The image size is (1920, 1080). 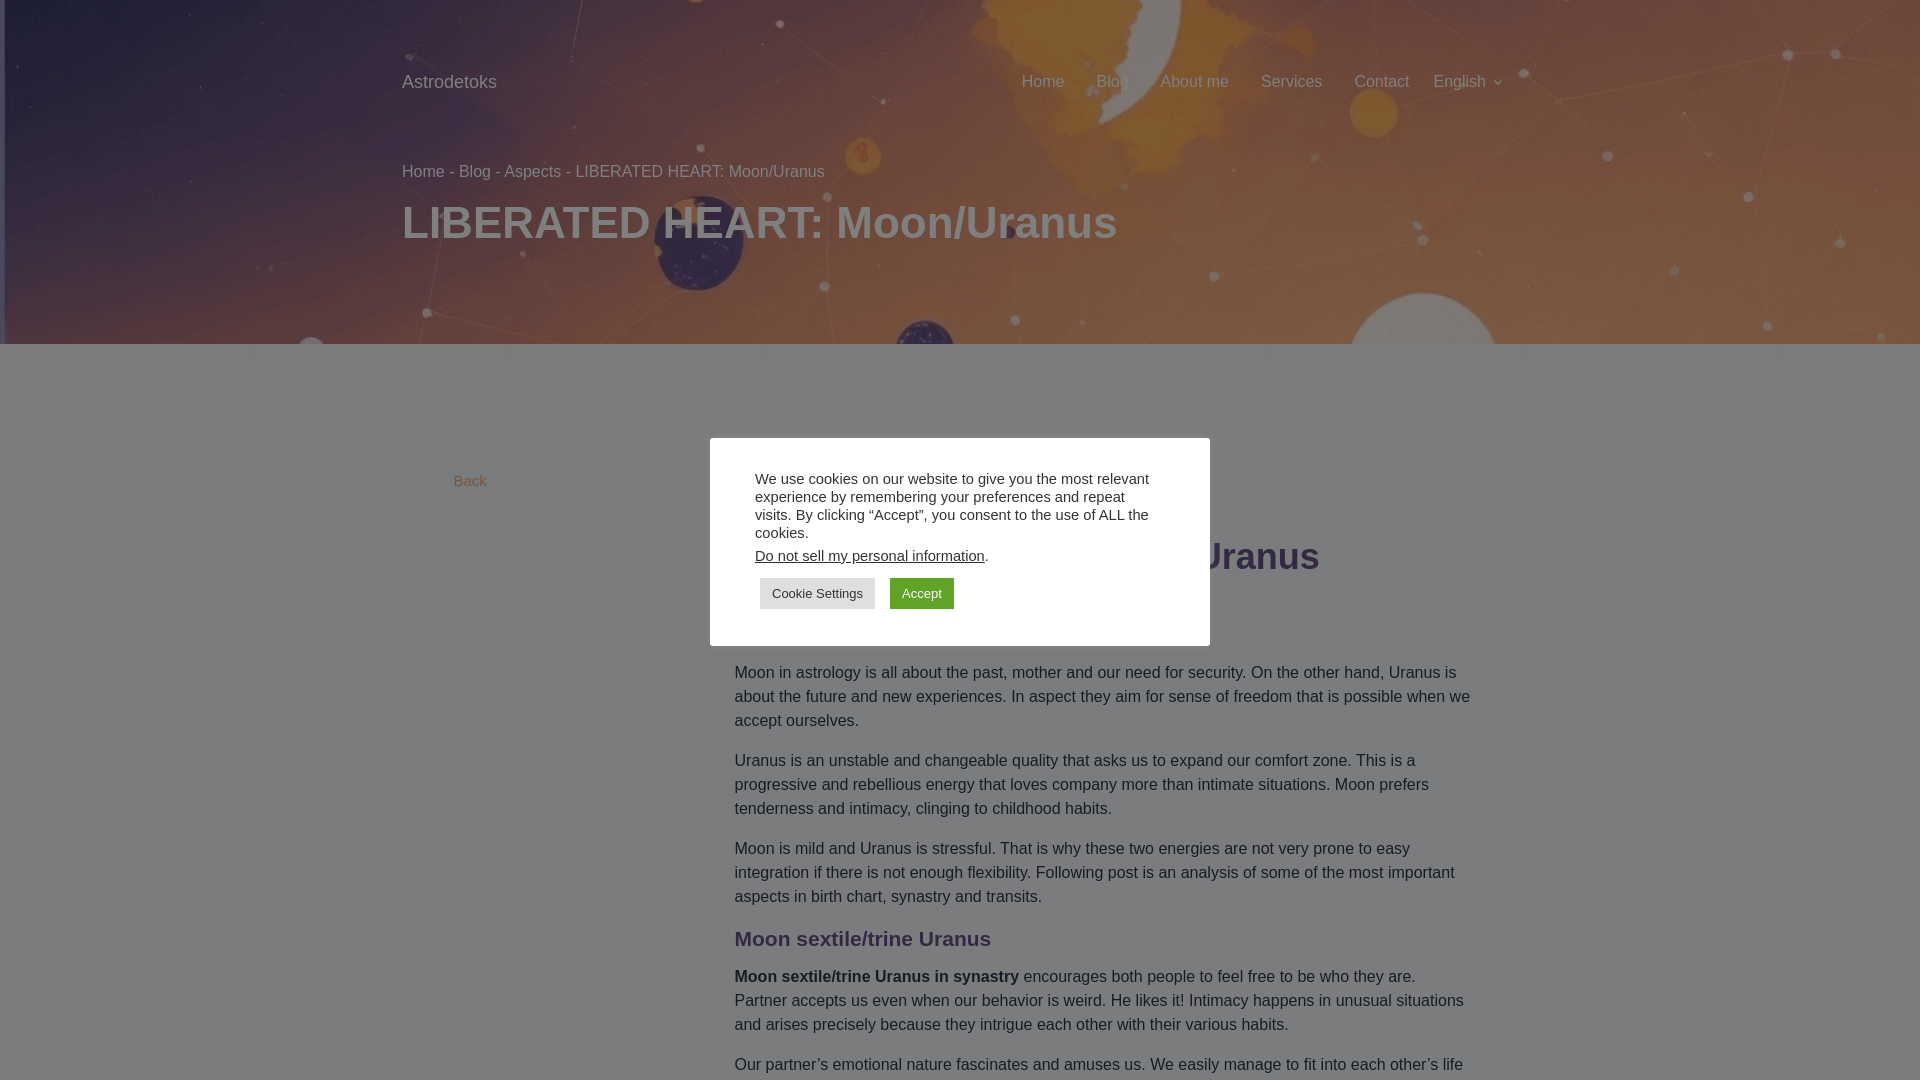 I want to click on Blog, so click(x=474, y=172).